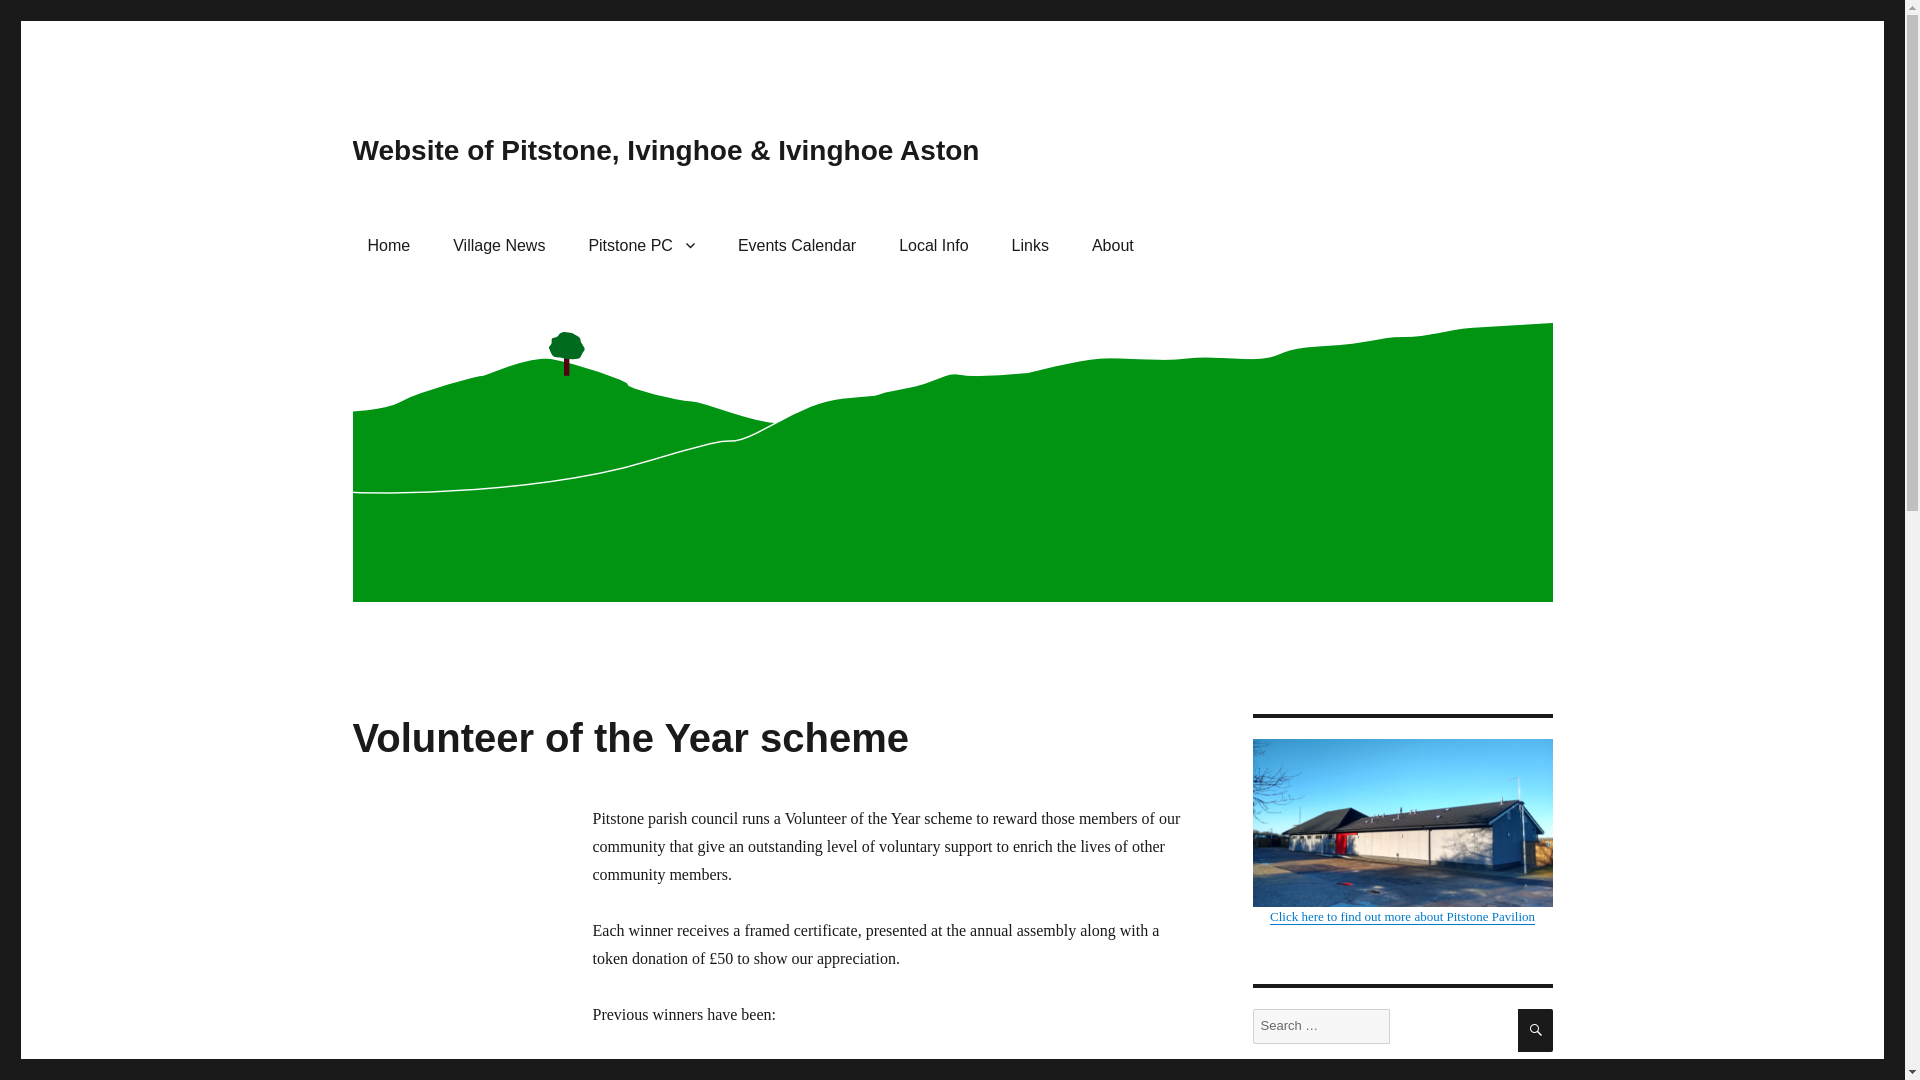 The image size is (1920, 1080). I want to click on Pitstone PC, so click(641, 244).